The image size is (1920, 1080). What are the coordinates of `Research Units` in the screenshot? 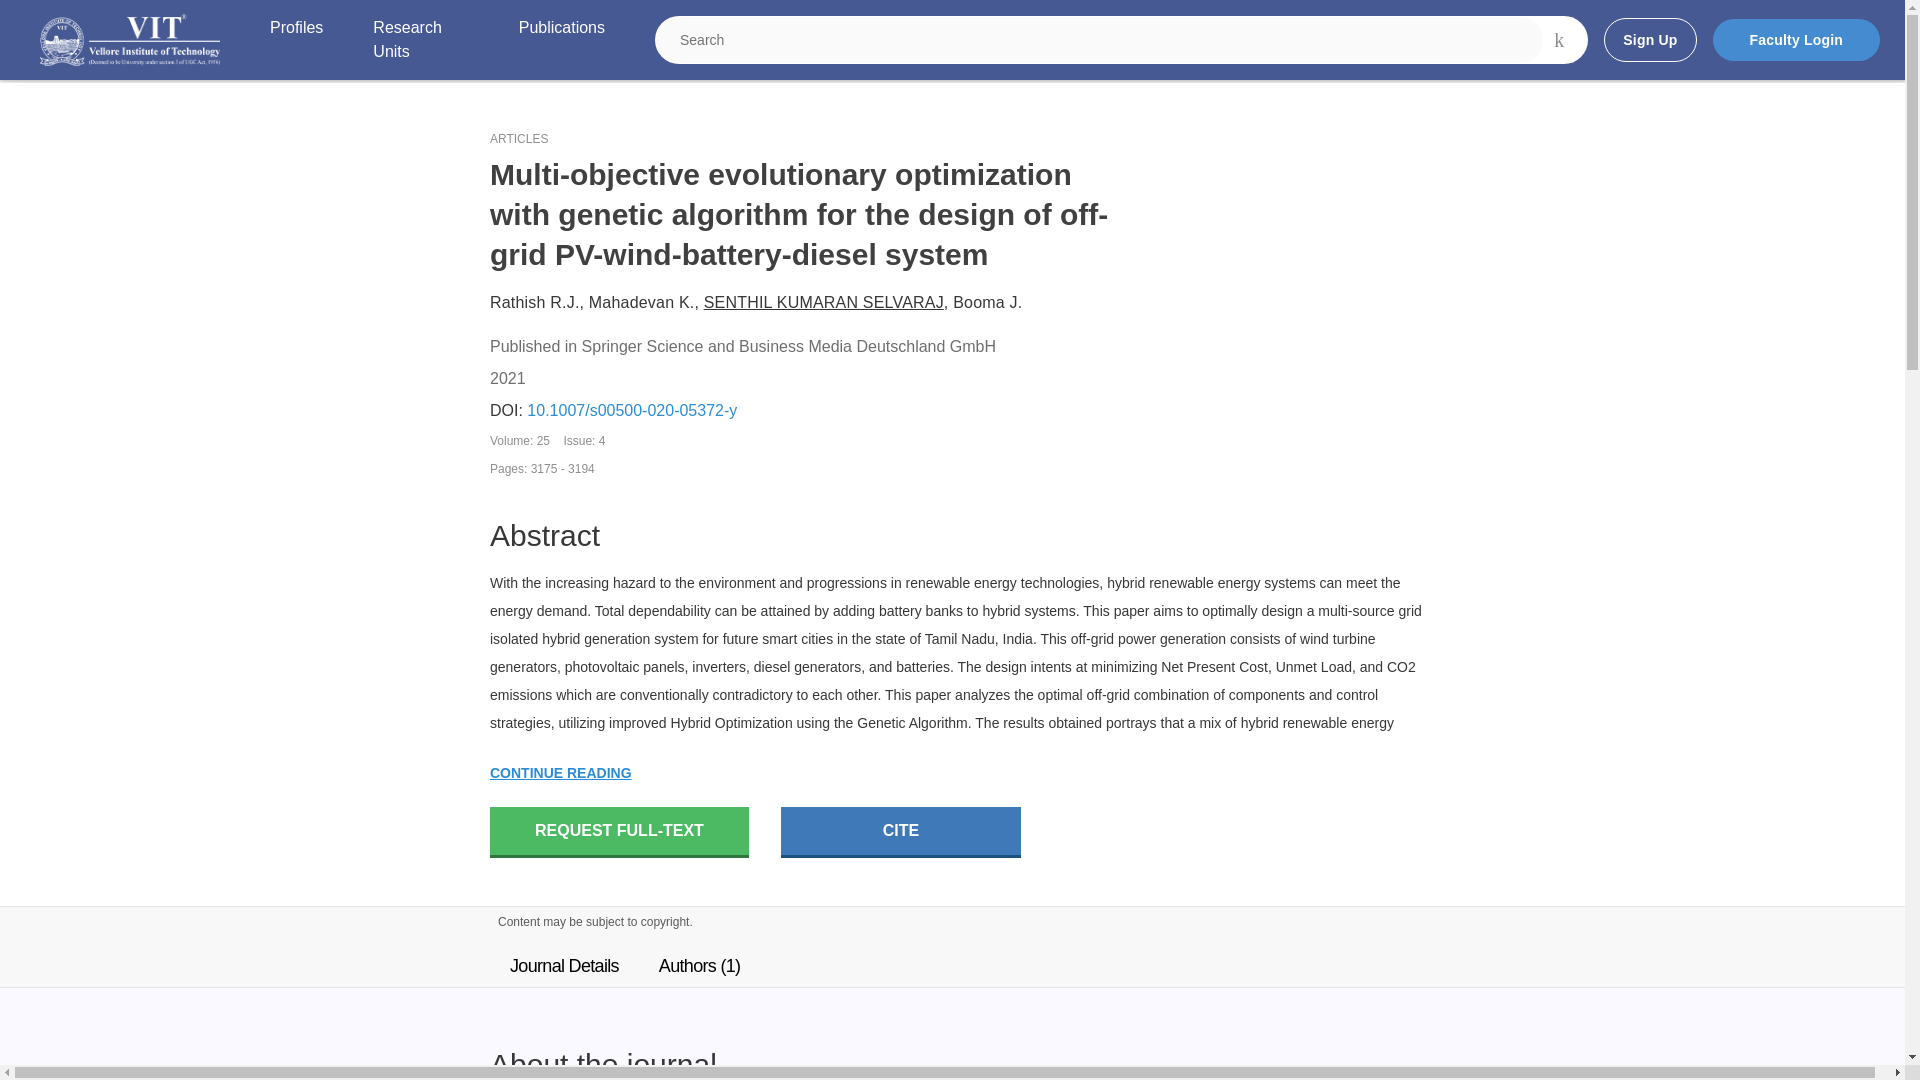 It's located at (420, 40).